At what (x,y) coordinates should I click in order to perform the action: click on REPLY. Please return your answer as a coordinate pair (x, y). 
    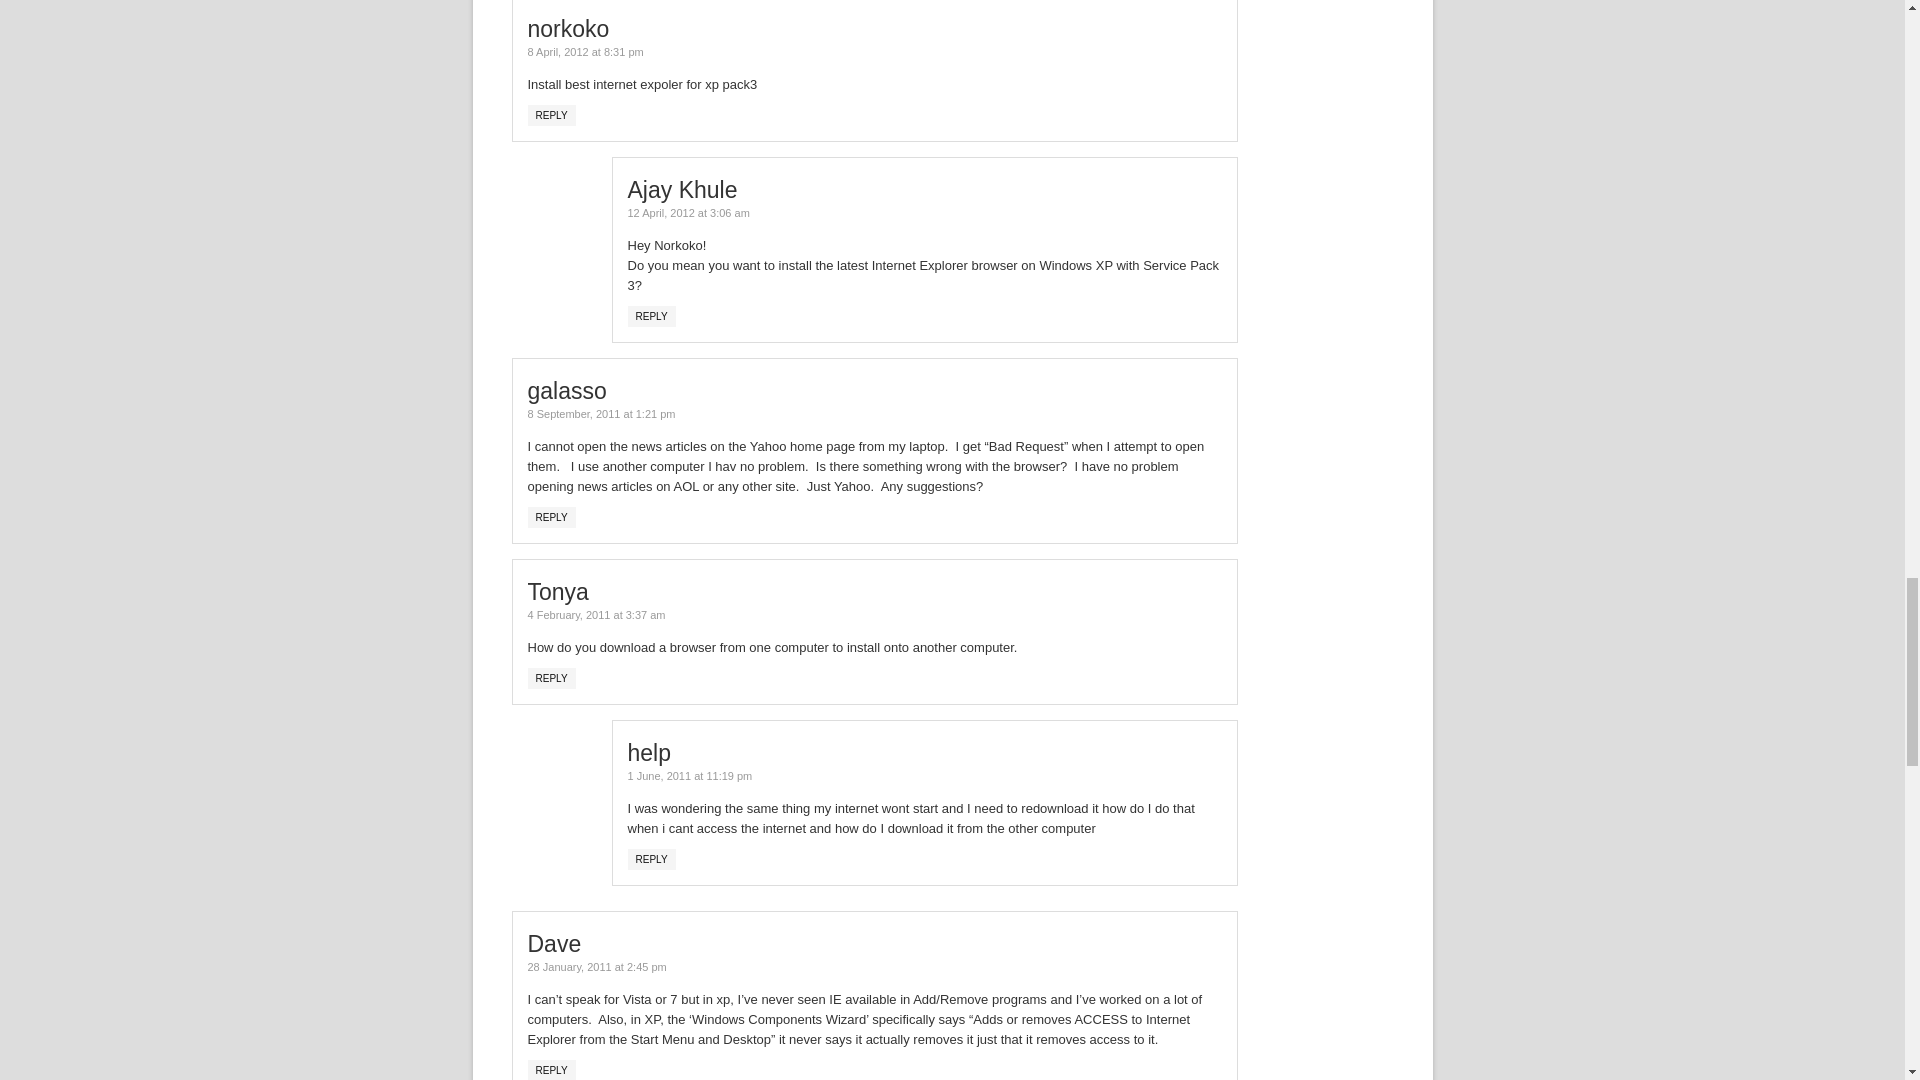
    Looking at the image, I should click on (552, 517).